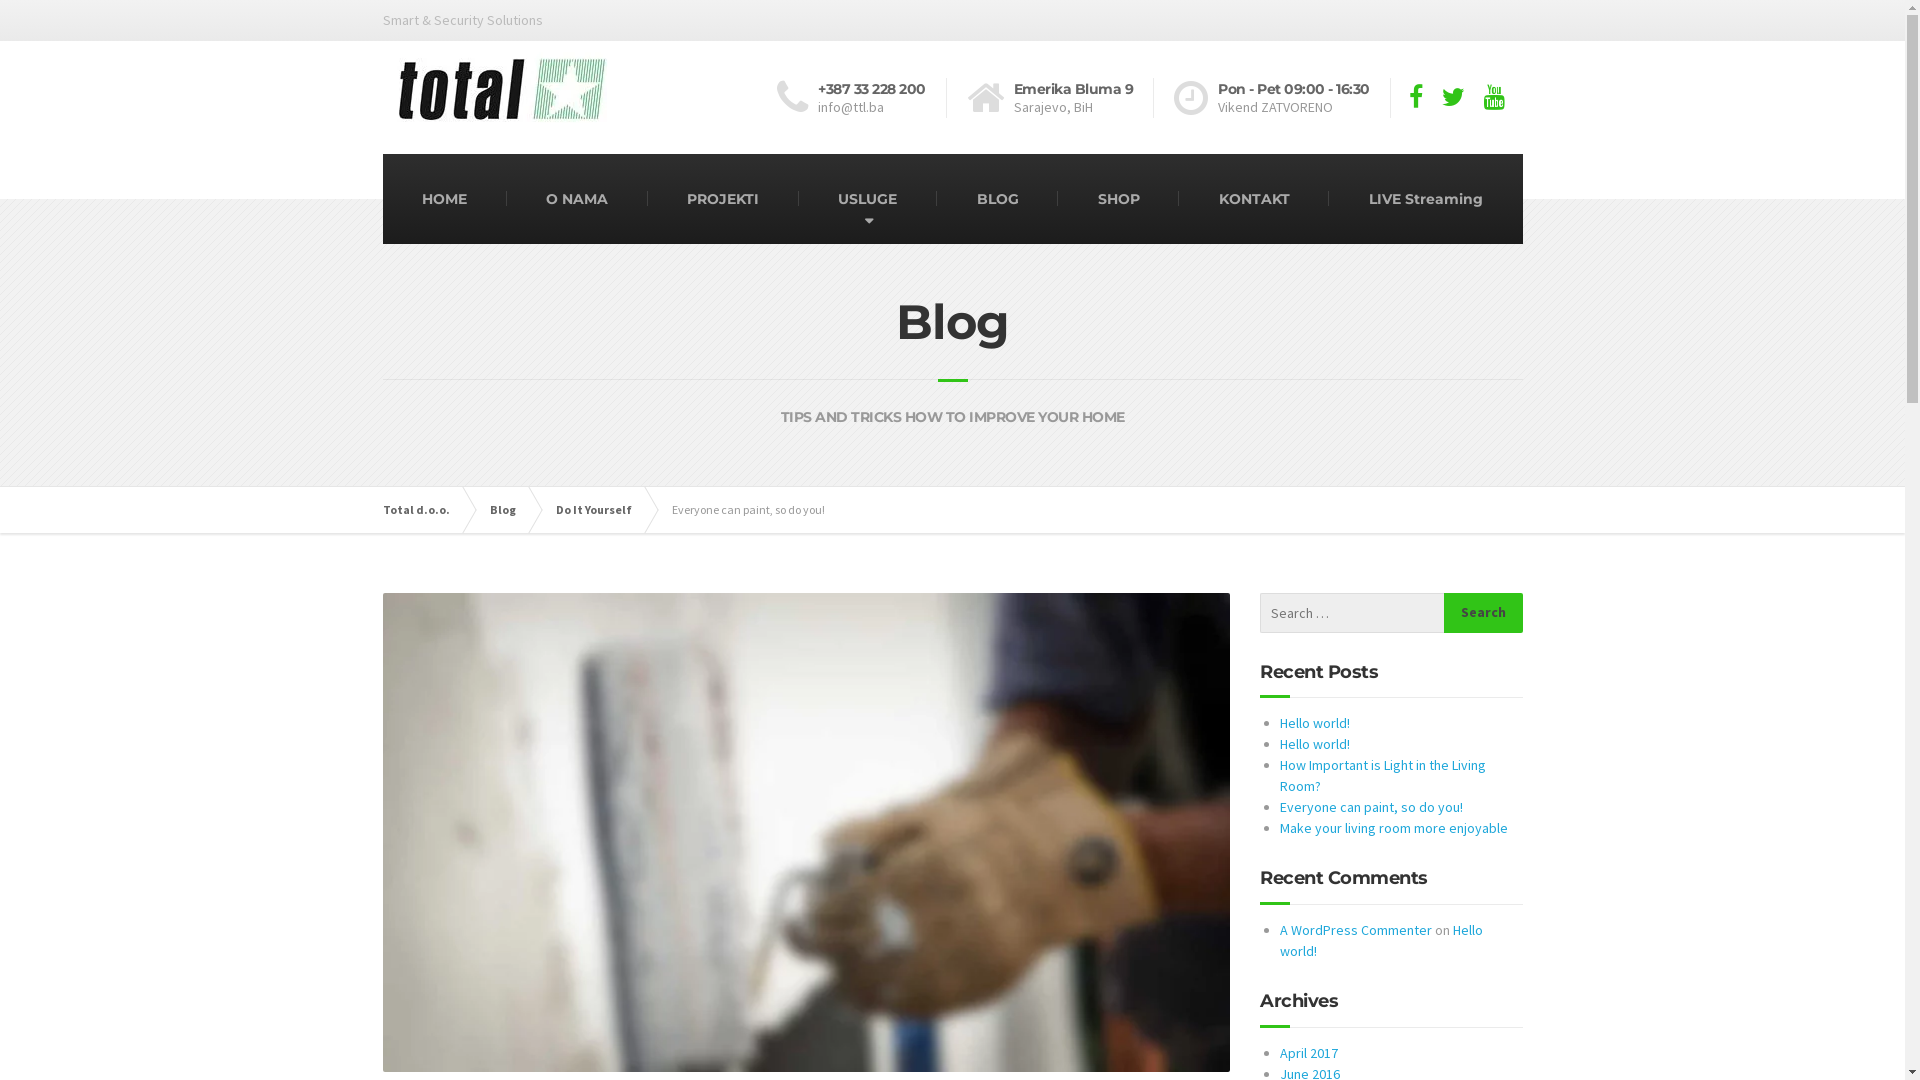 Image resolution: width=1920 pixels, height=1080 pixels. I want to click on How Important is Light in the Living Room?, so click(1383, 776).